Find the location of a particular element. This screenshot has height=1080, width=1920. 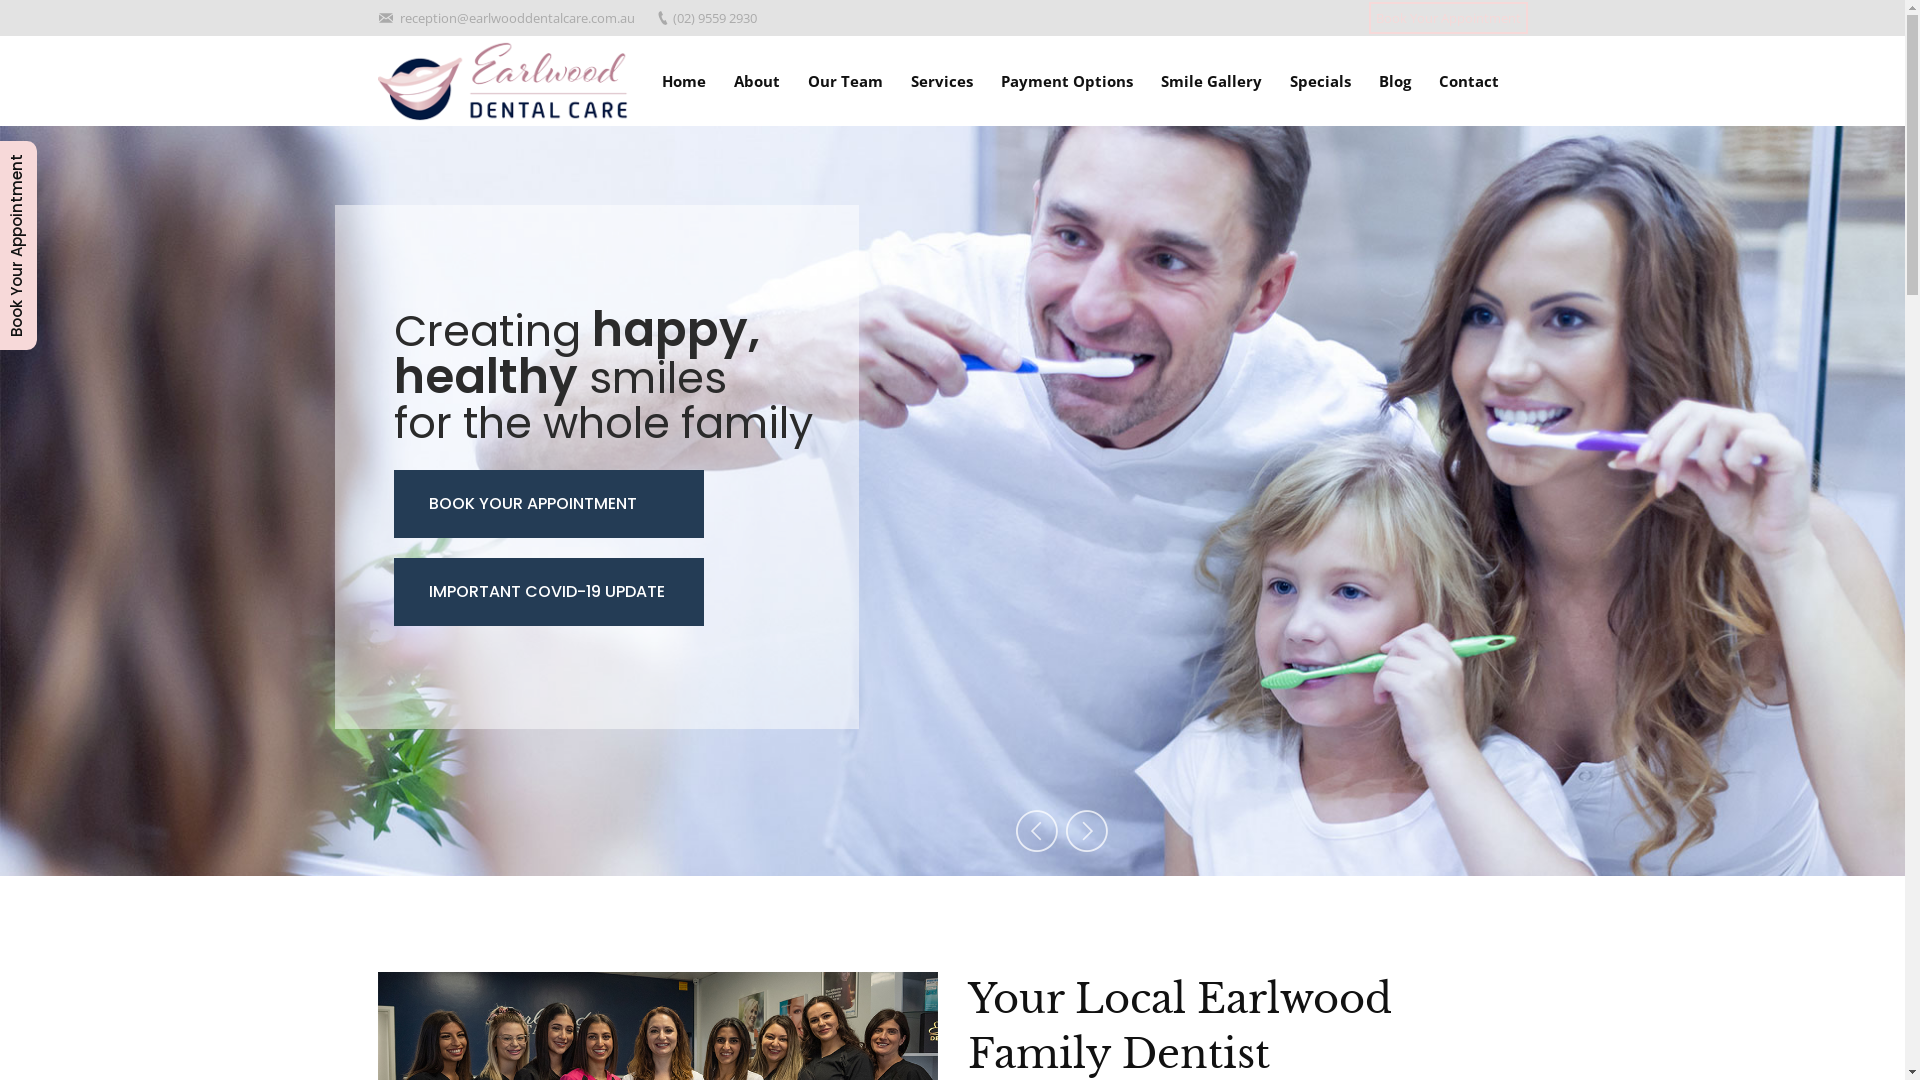

Payment Options is located at coordinates (1066, 82).